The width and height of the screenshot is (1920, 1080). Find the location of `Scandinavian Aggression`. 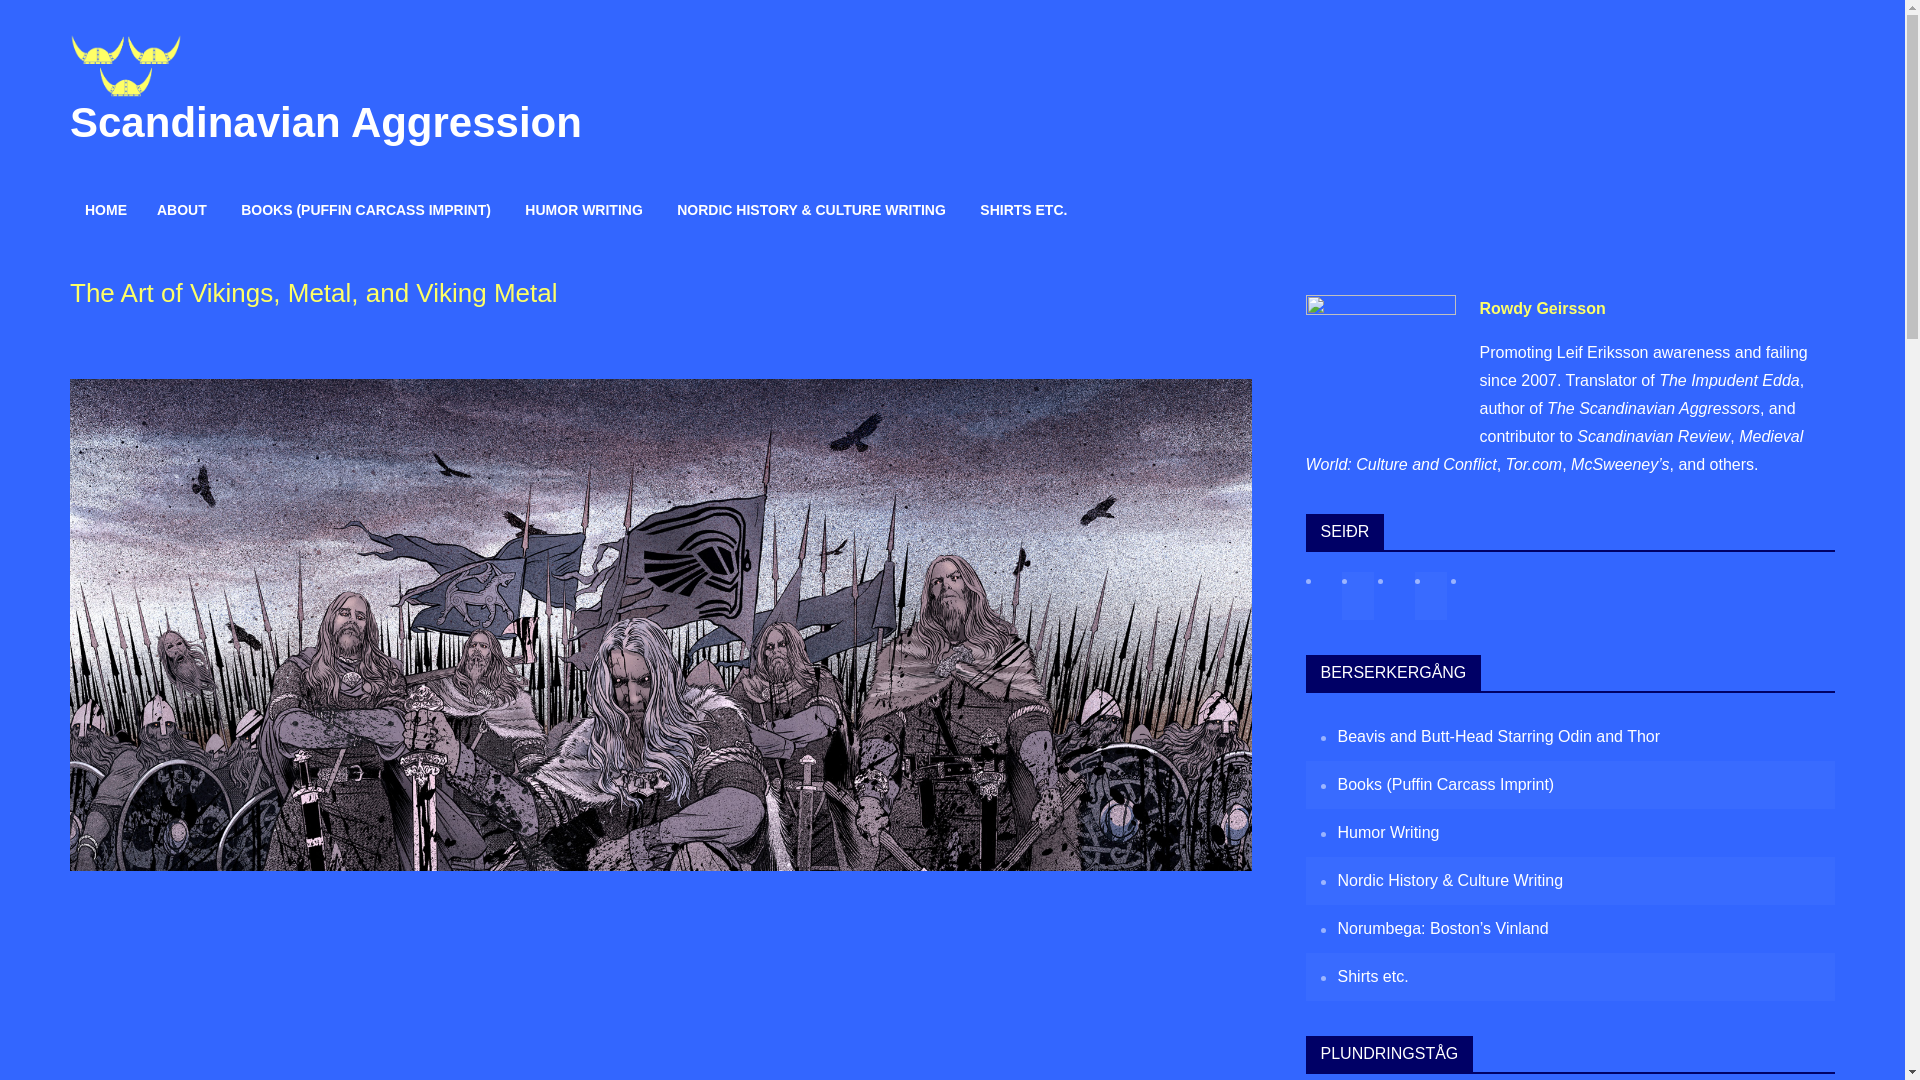

Scandinavian Aggression is located at coordinates (325, 122).